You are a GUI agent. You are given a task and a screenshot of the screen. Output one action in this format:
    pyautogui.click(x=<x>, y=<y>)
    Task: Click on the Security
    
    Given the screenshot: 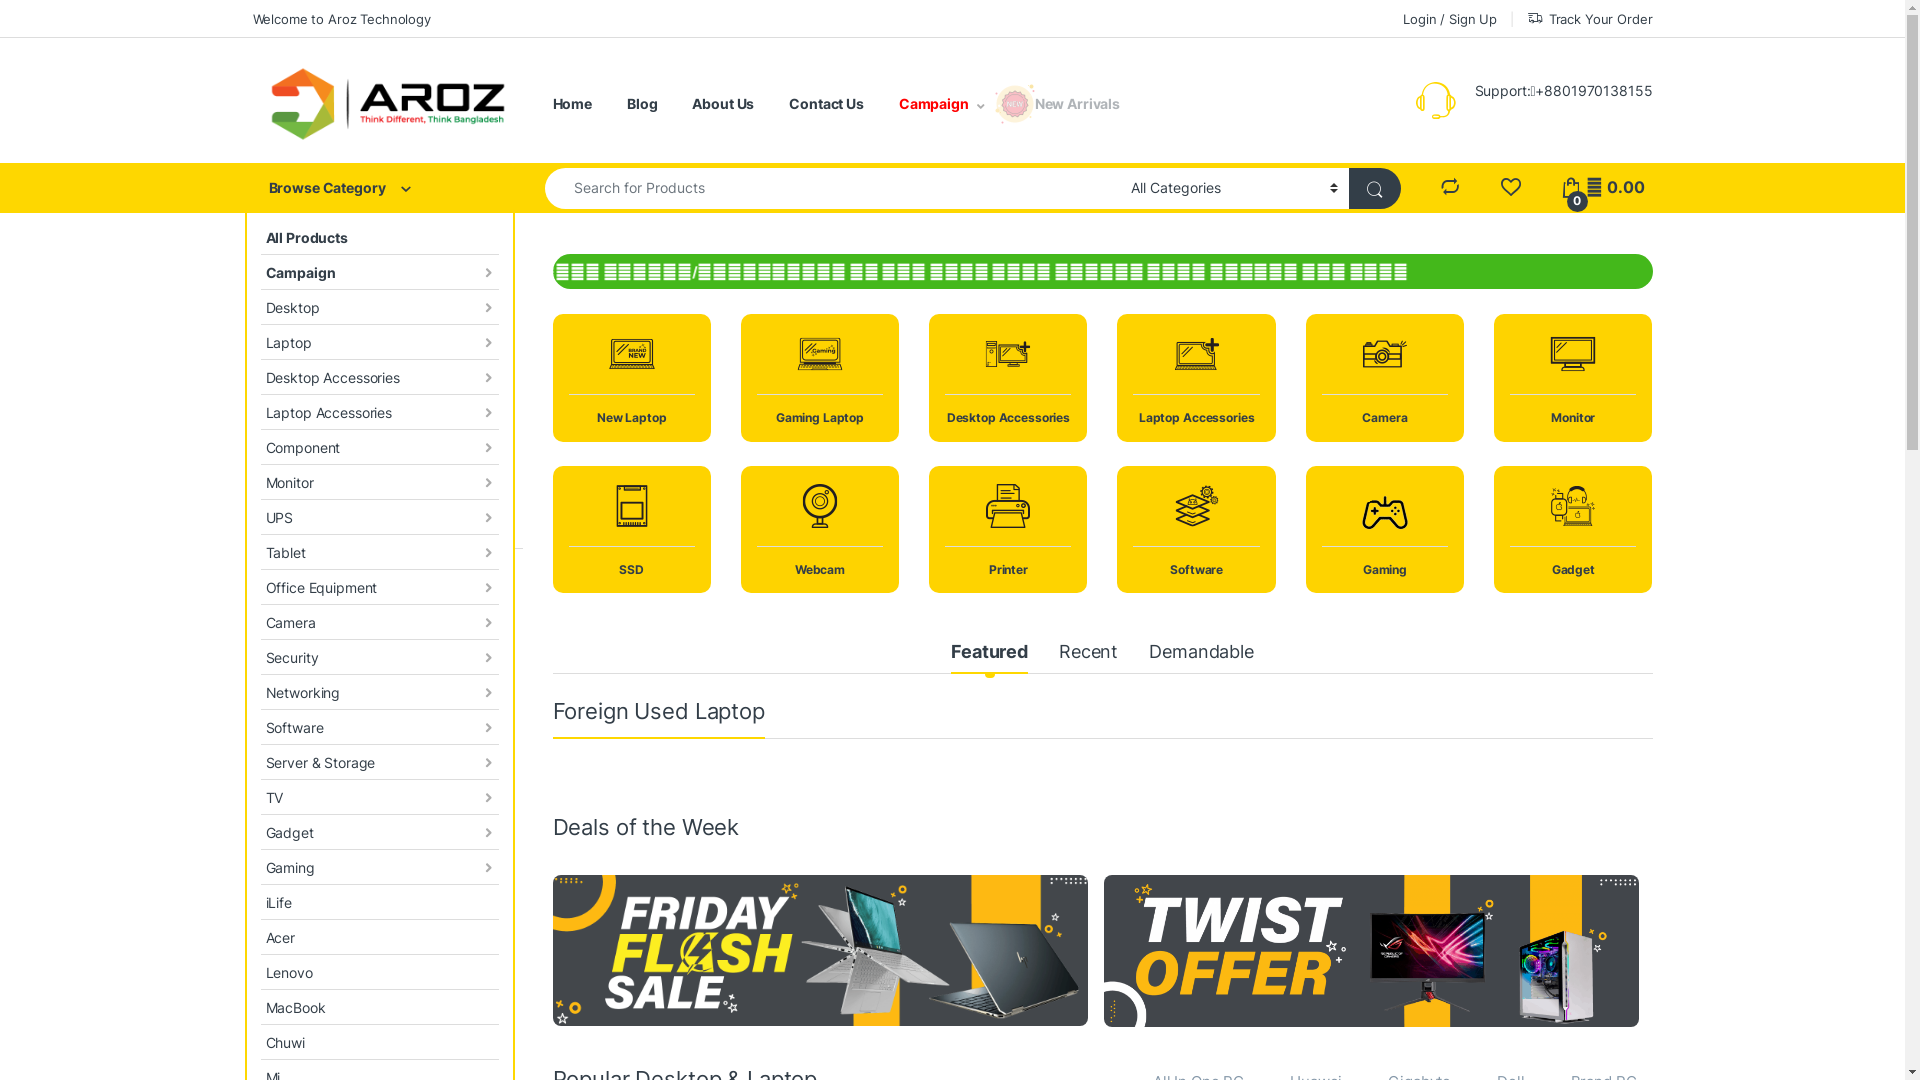 What is the action you would take?
    pyautogui.click(x=379, y=658)
    